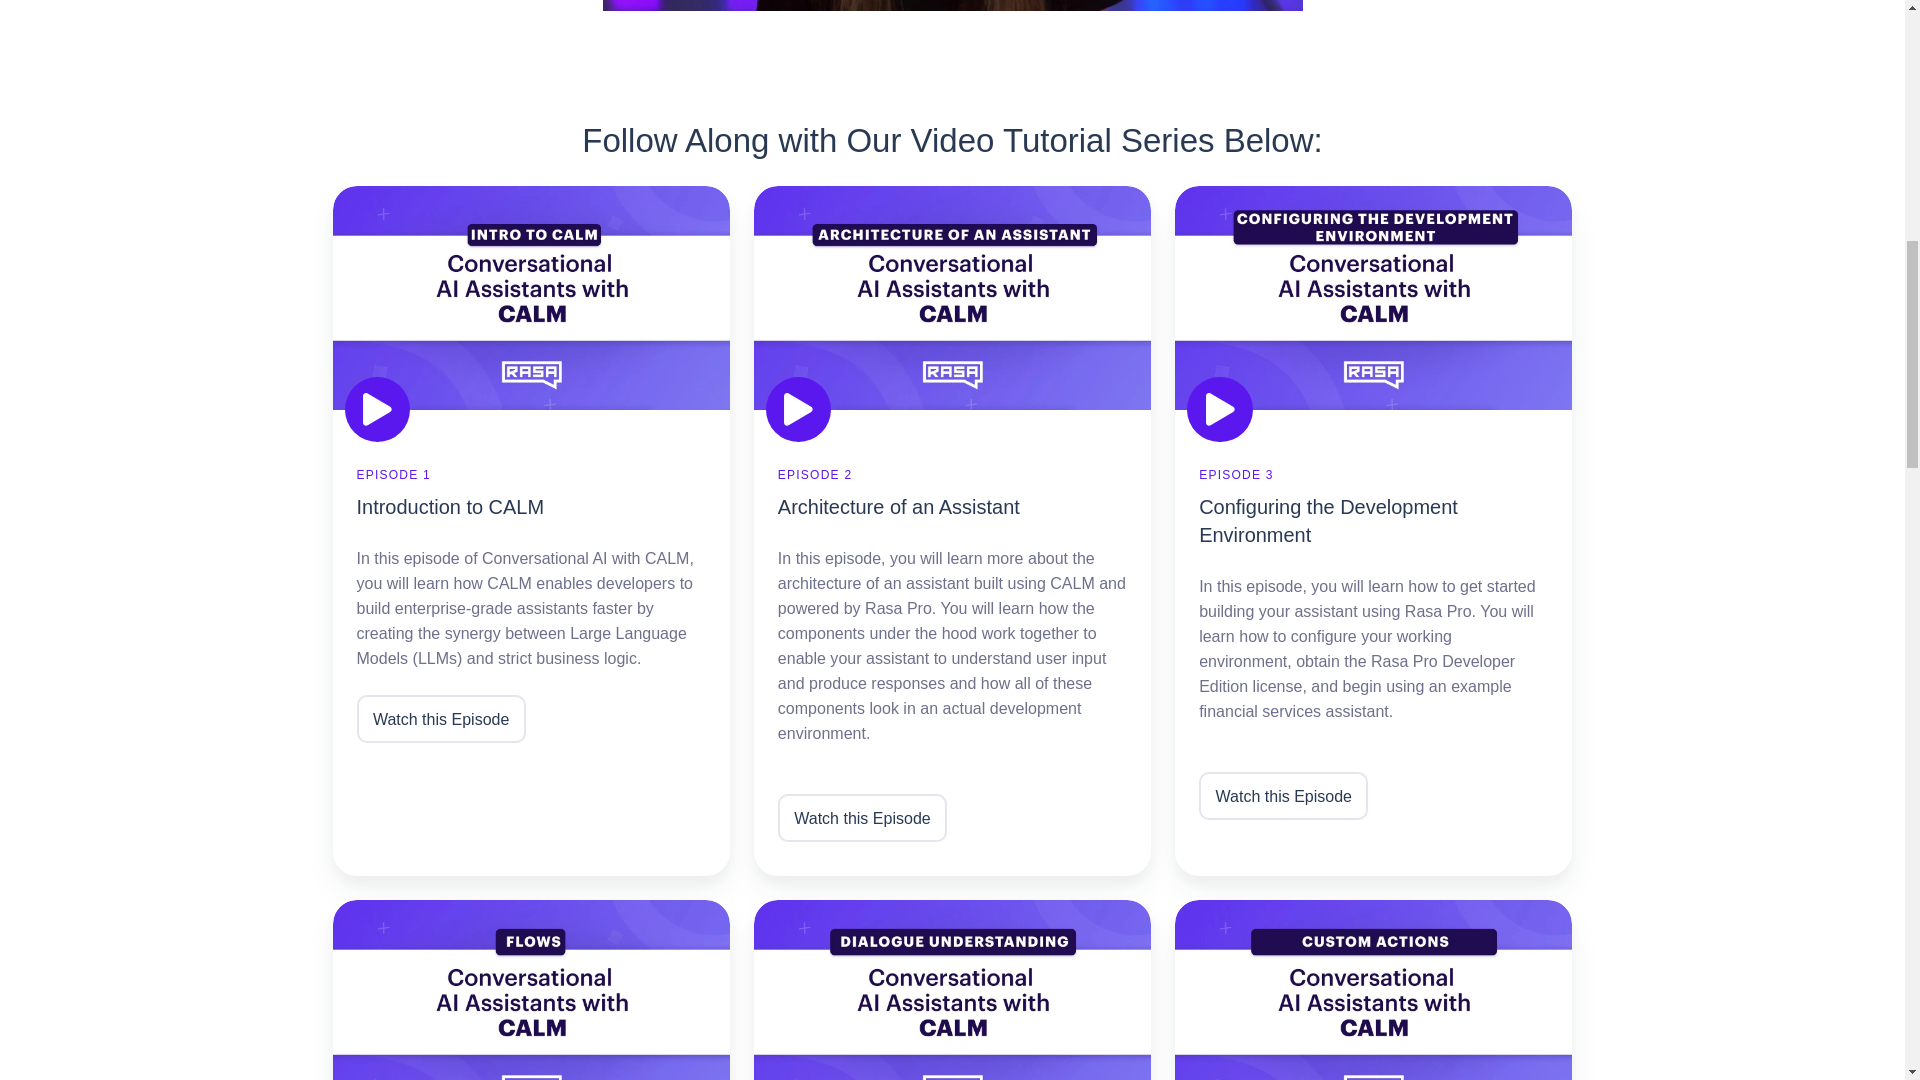  Describe the element at coordinates (530, 990) in the screenshot. I see `Flows` at that location.